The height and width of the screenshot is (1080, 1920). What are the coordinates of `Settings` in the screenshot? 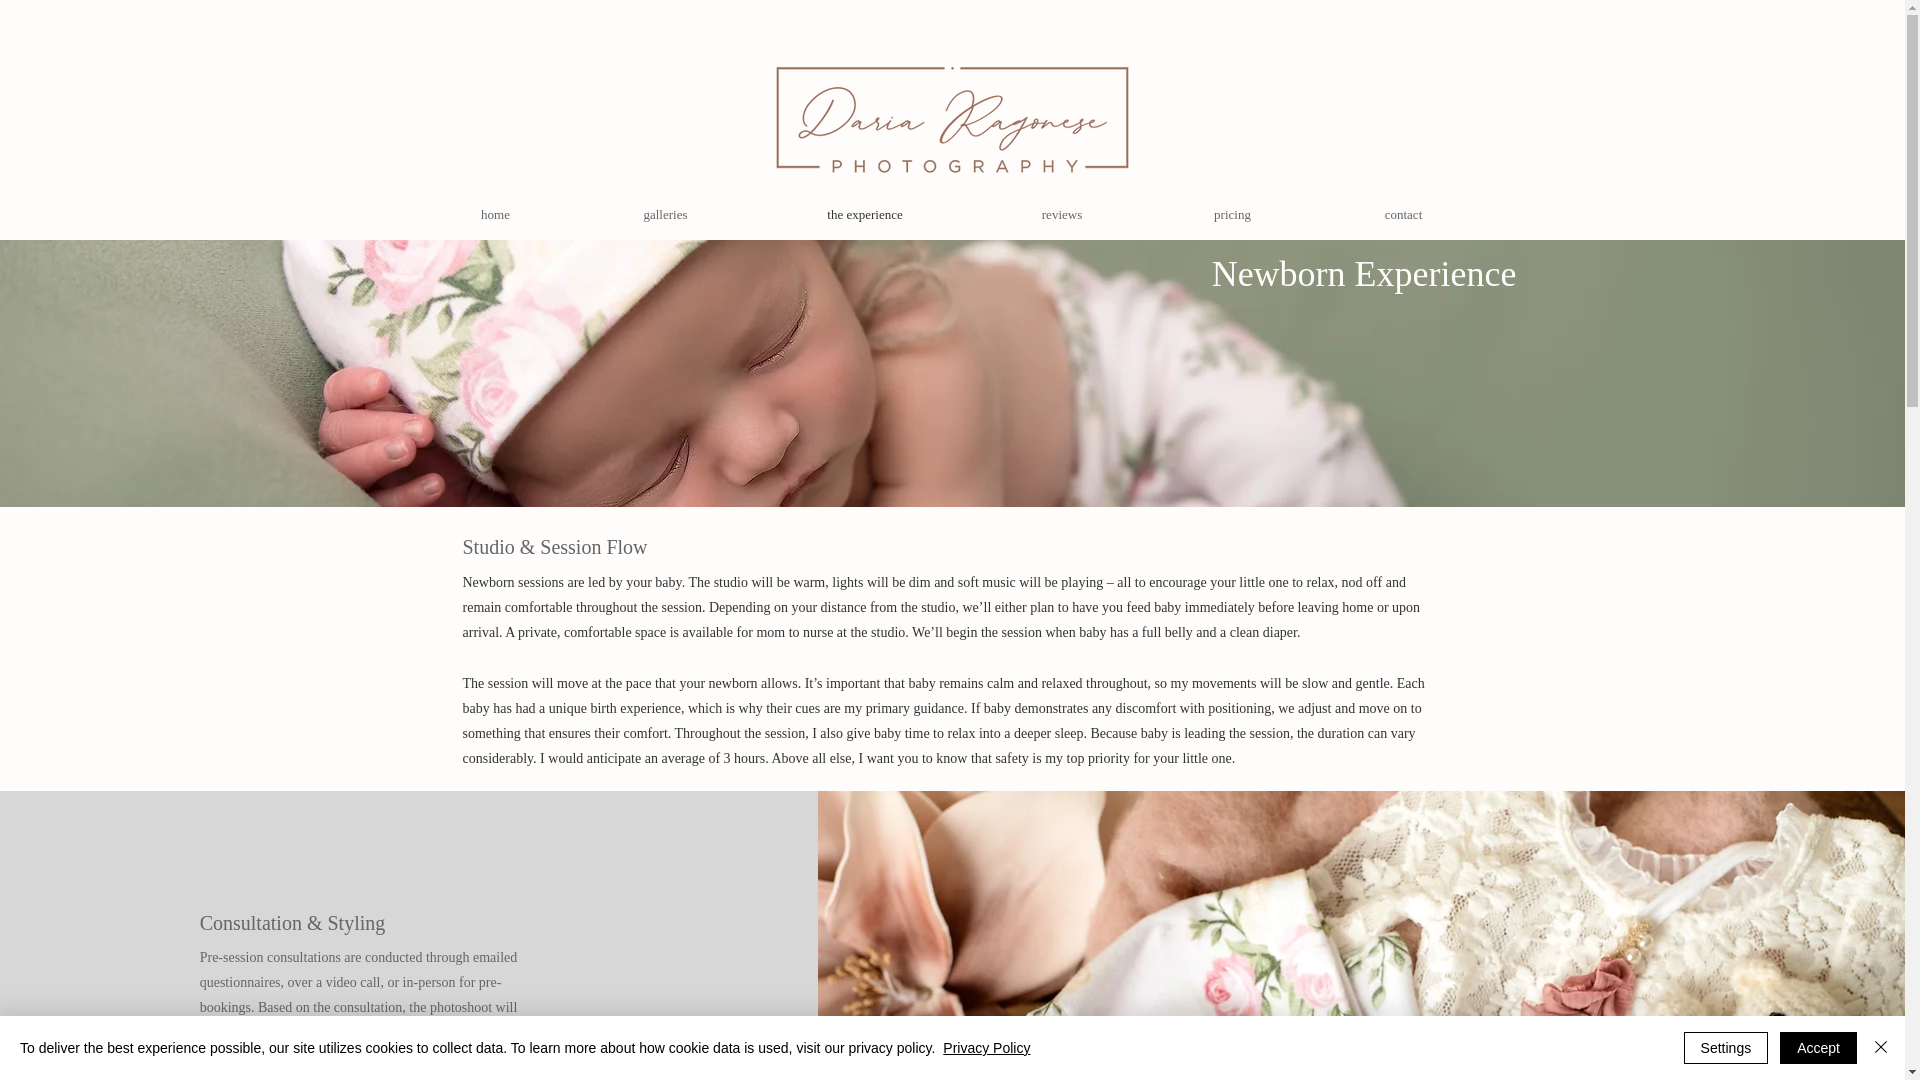 It's located at (1726, 1048).